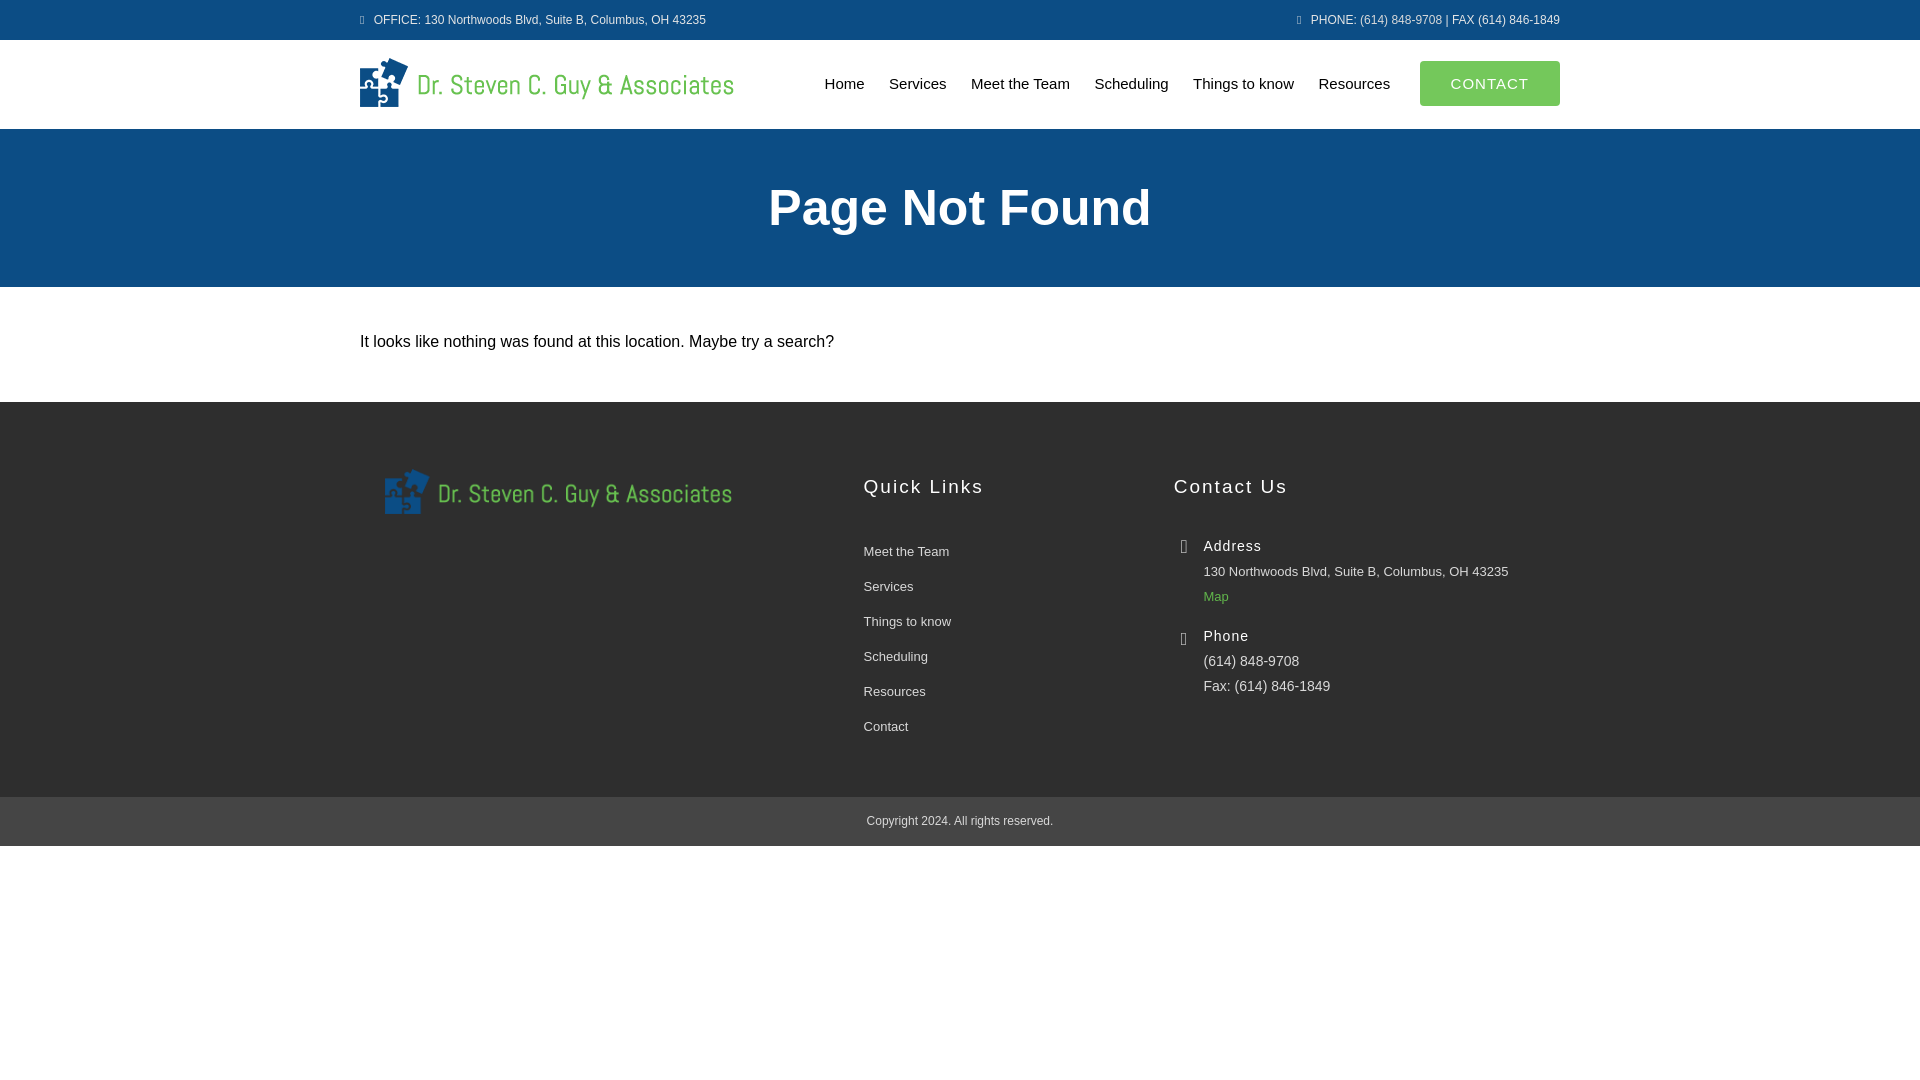 The image size is (1920, 1080). Describe the element at coordinates (888, 586) in the screenshot. I see `Services` at that location.